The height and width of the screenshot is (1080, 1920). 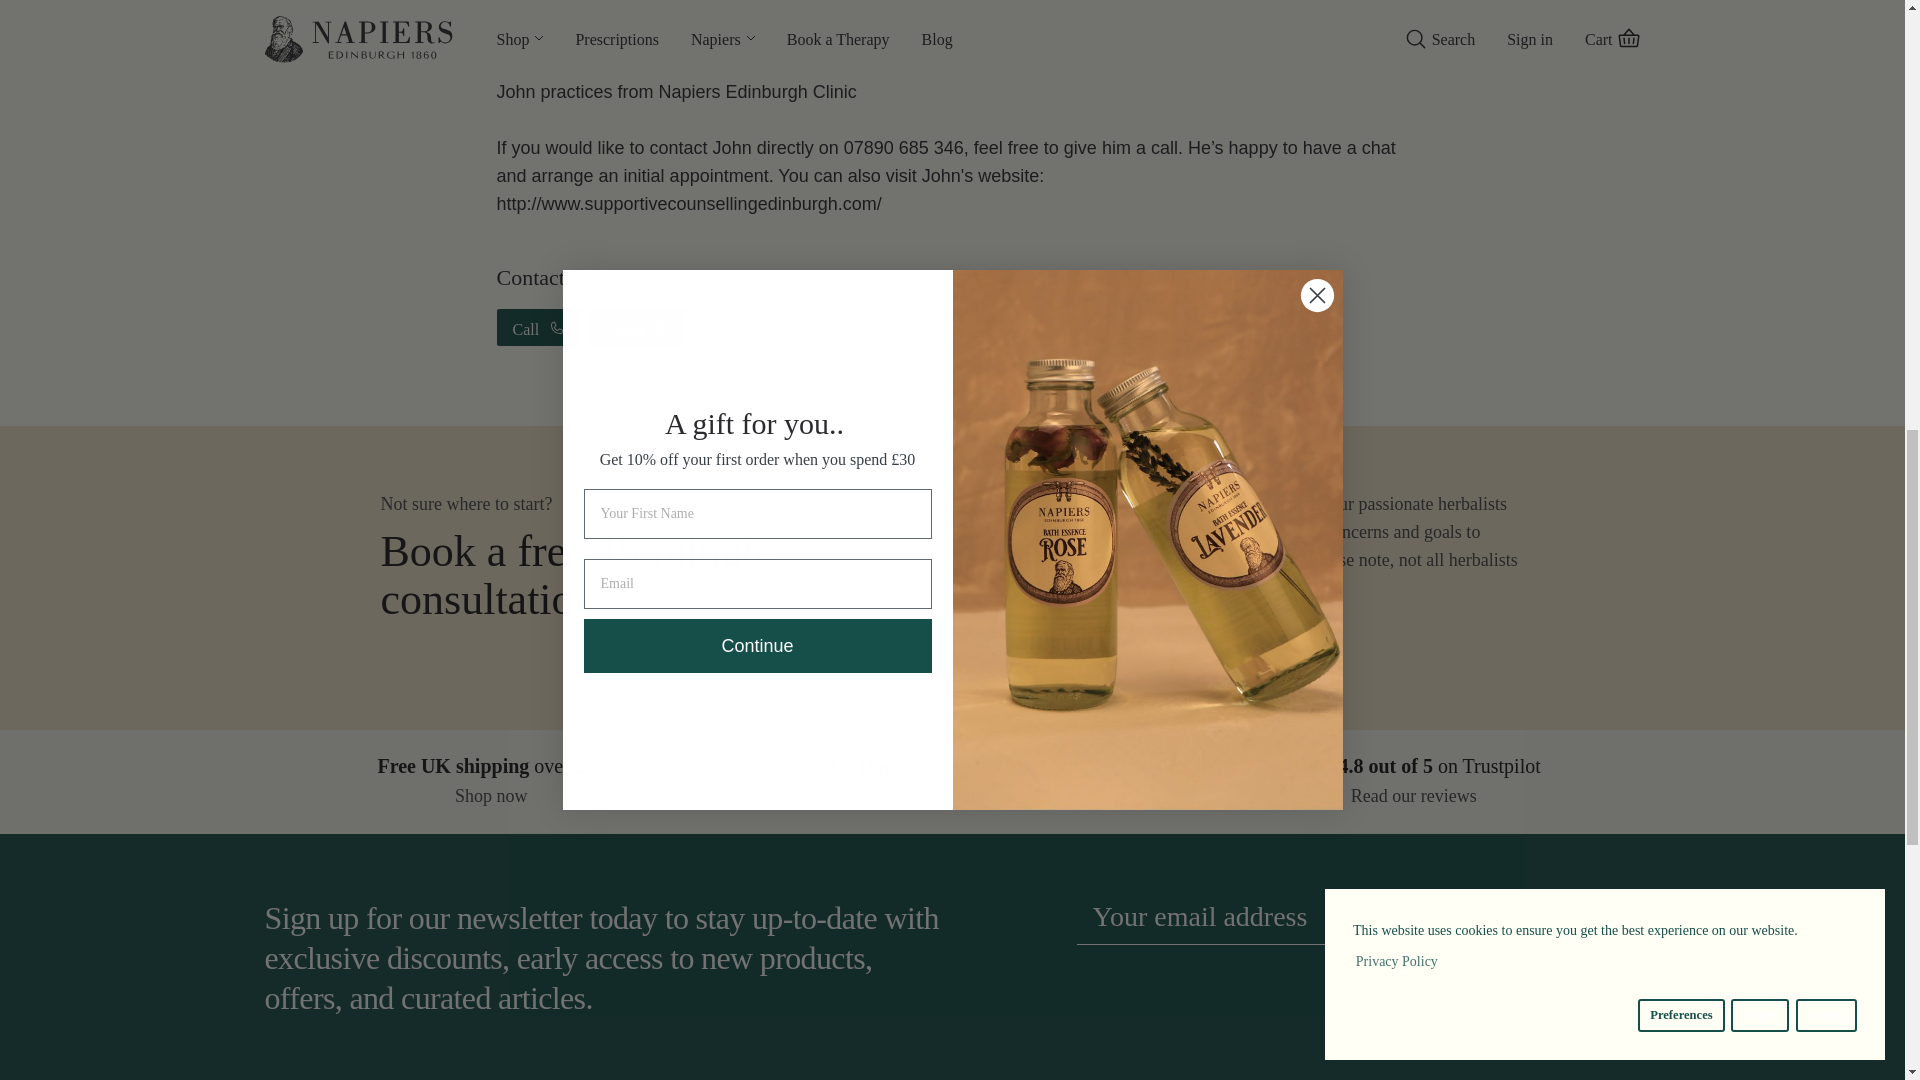 I want to click on Submit, so click(x=1573, y=916).